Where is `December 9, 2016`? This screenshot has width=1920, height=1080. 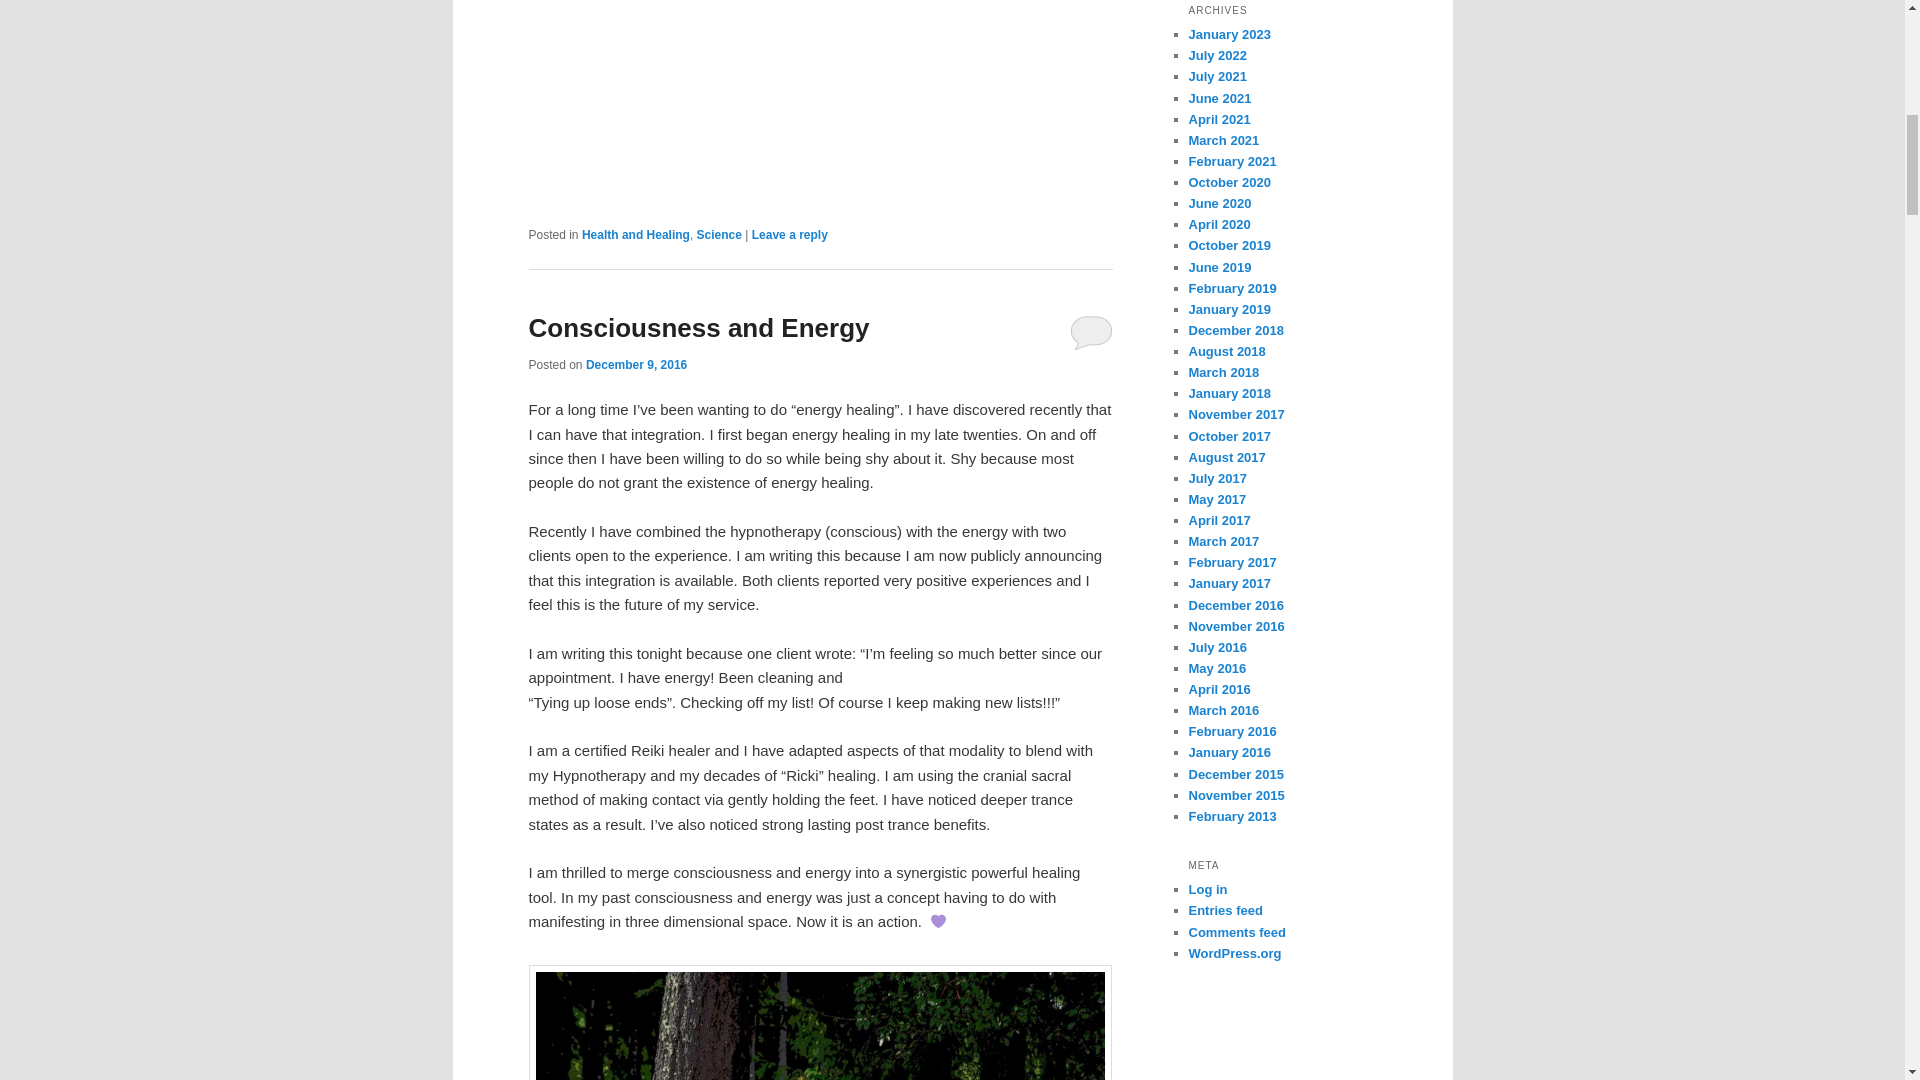 December 9, 2016 is located at coordinates (636, 364).